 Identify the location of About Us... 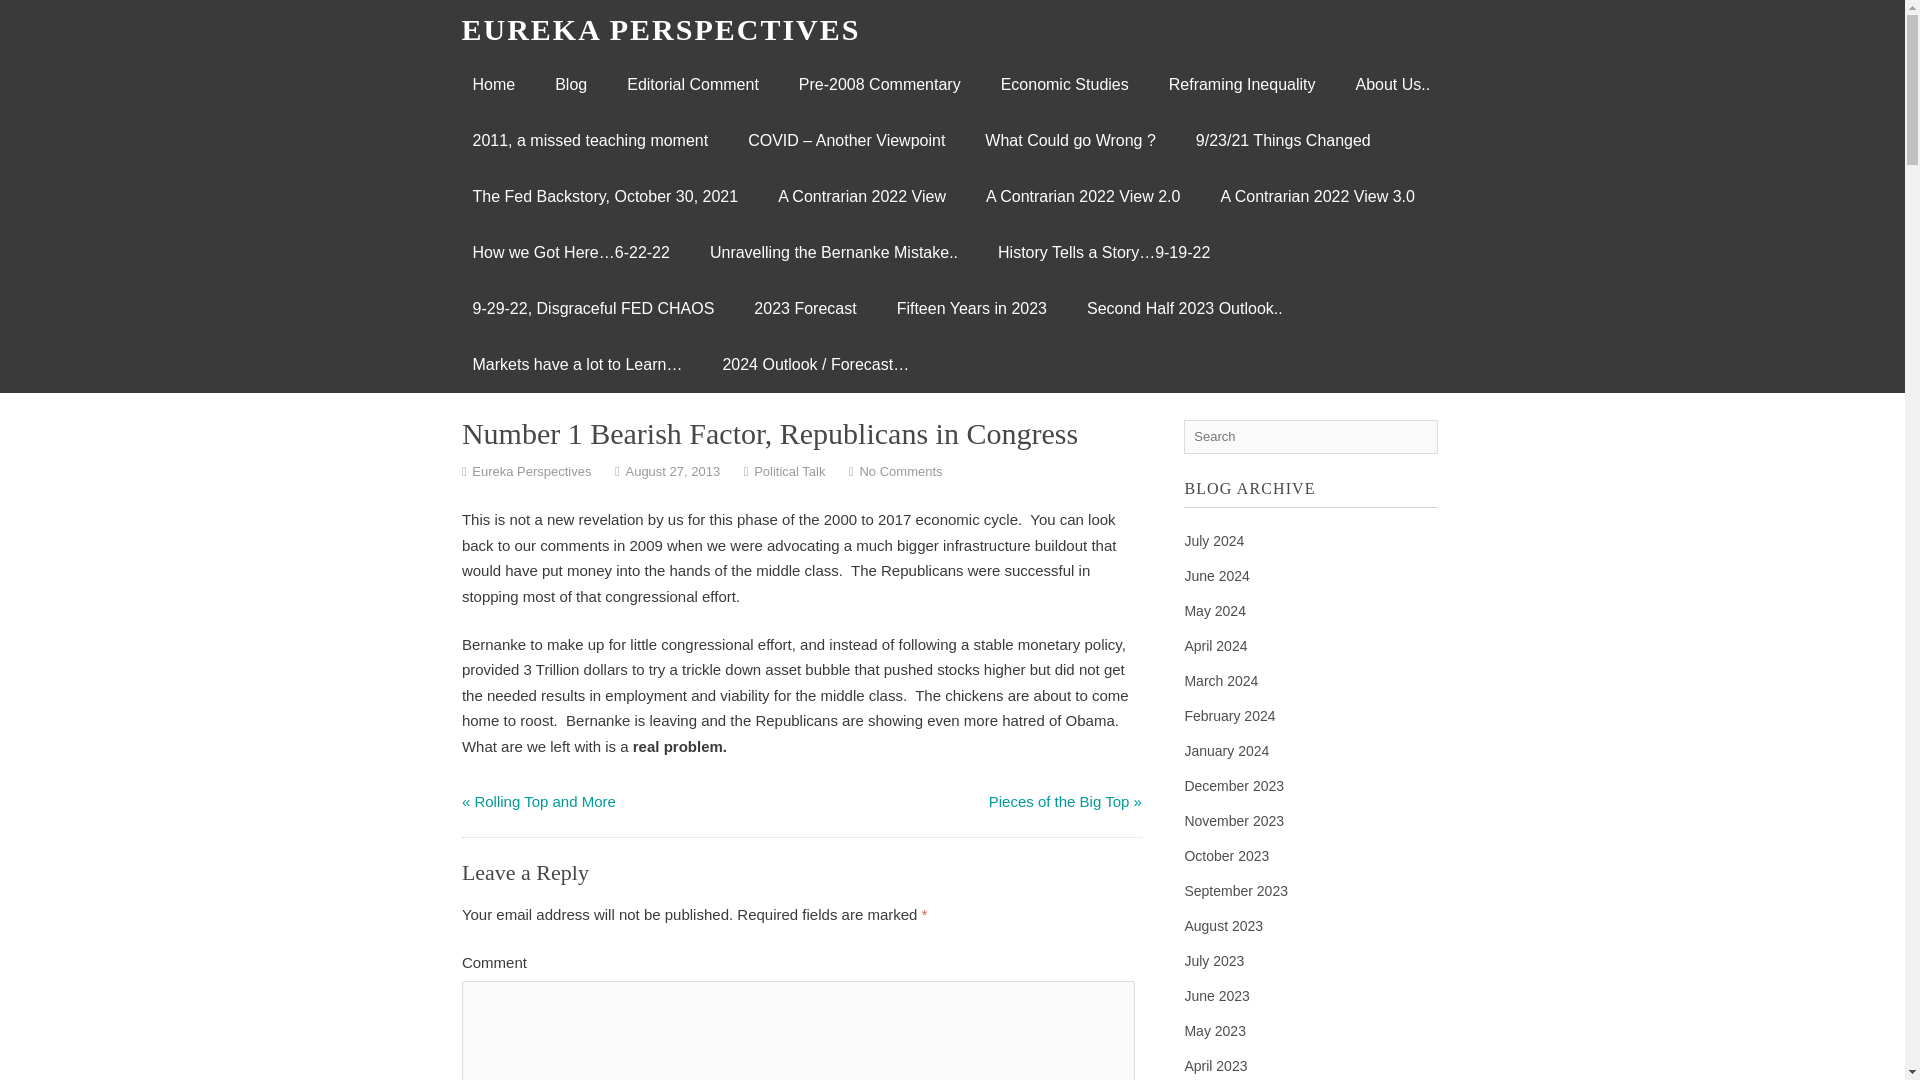
(1392, 85).